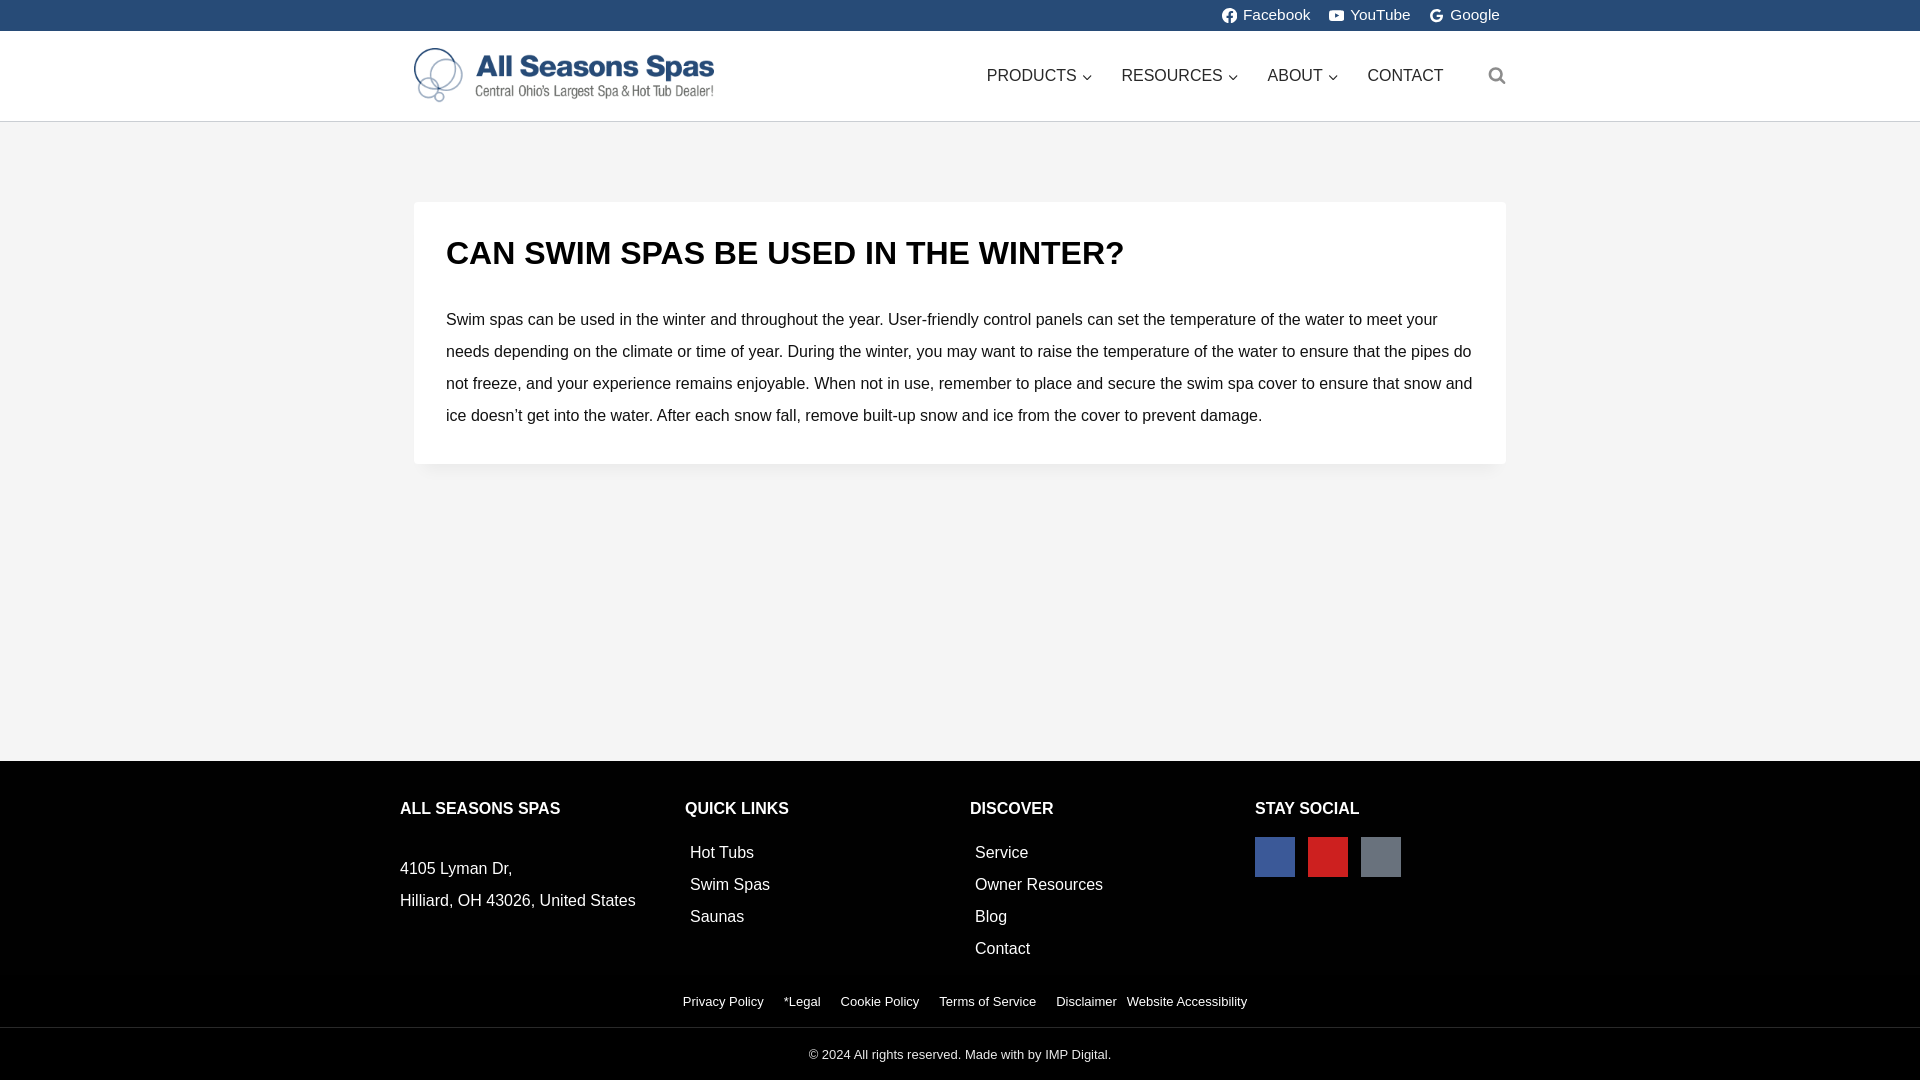 The width and height of the screenshot is (1920, 1080). I want to click on Google, so click(1464, 16).